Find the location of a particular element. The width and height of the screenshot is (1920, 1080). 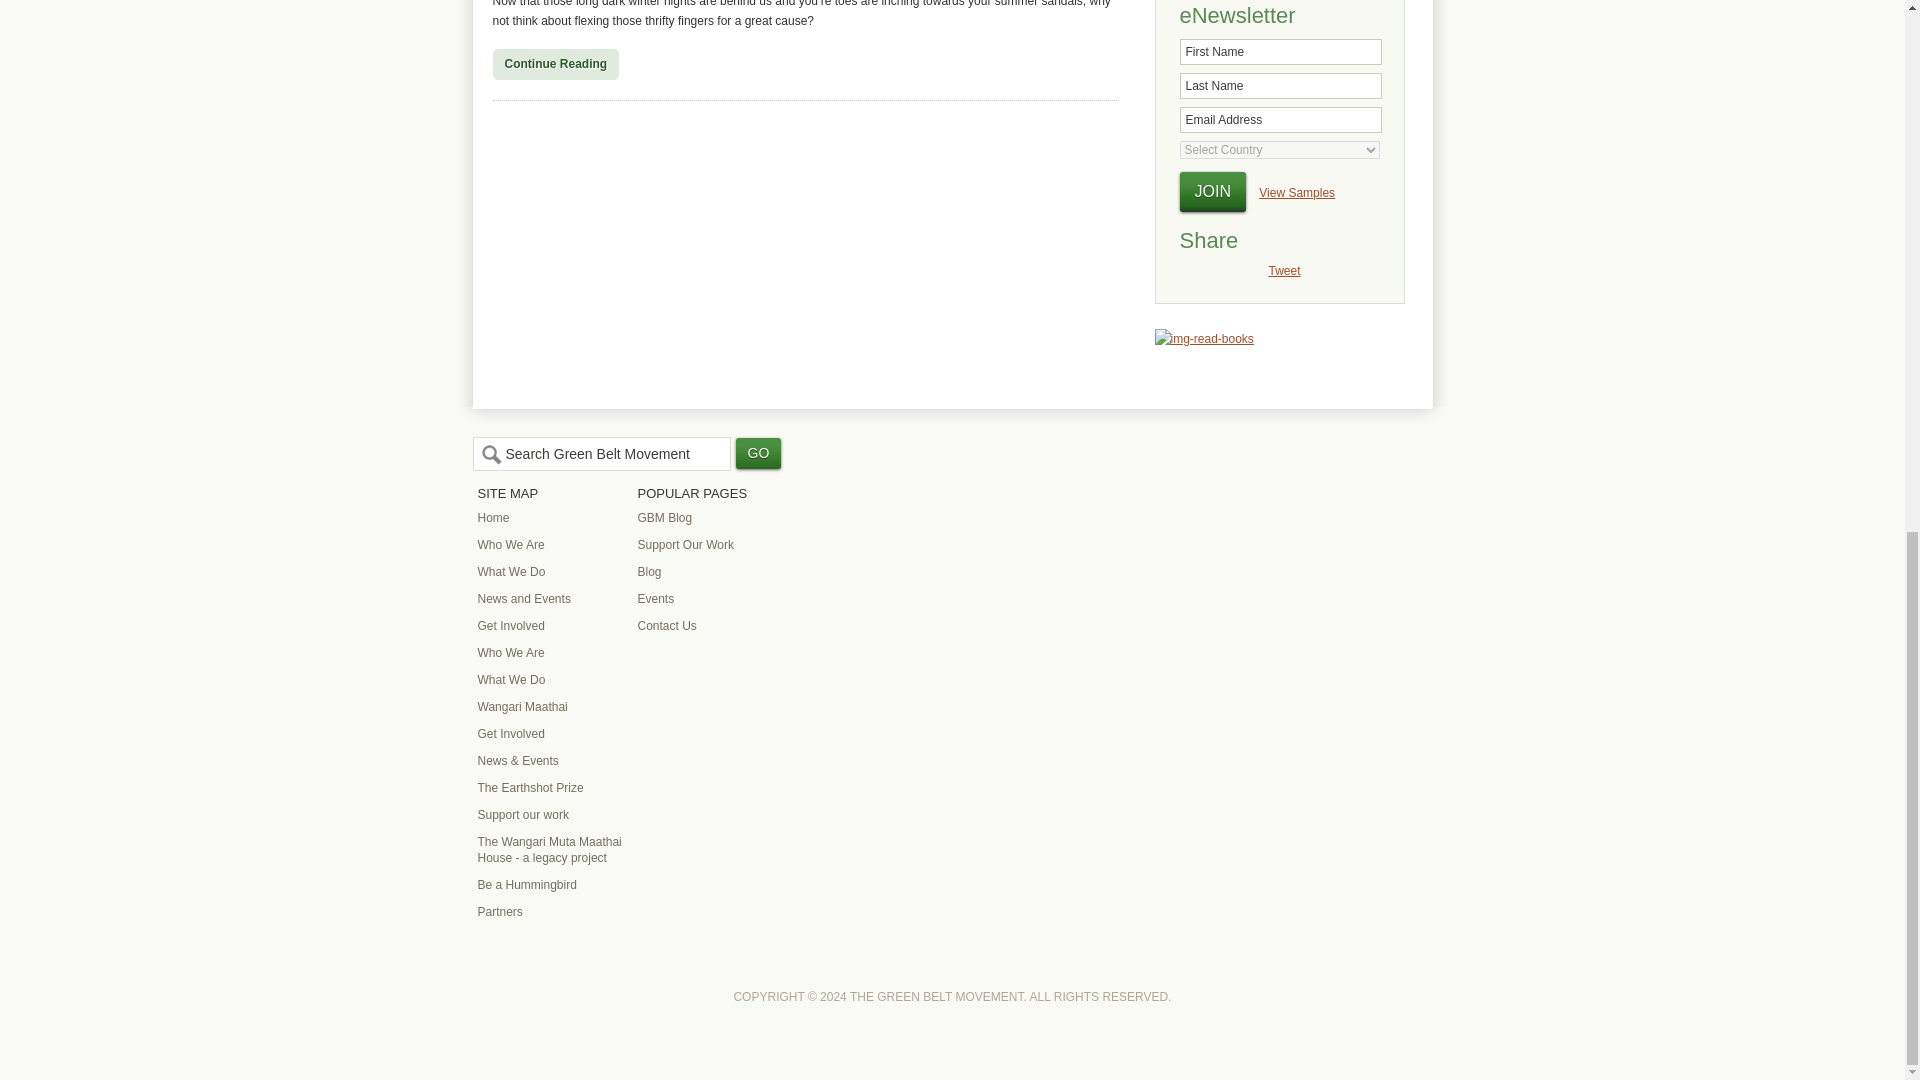

Last Name is located at coordinates (1281, 86).